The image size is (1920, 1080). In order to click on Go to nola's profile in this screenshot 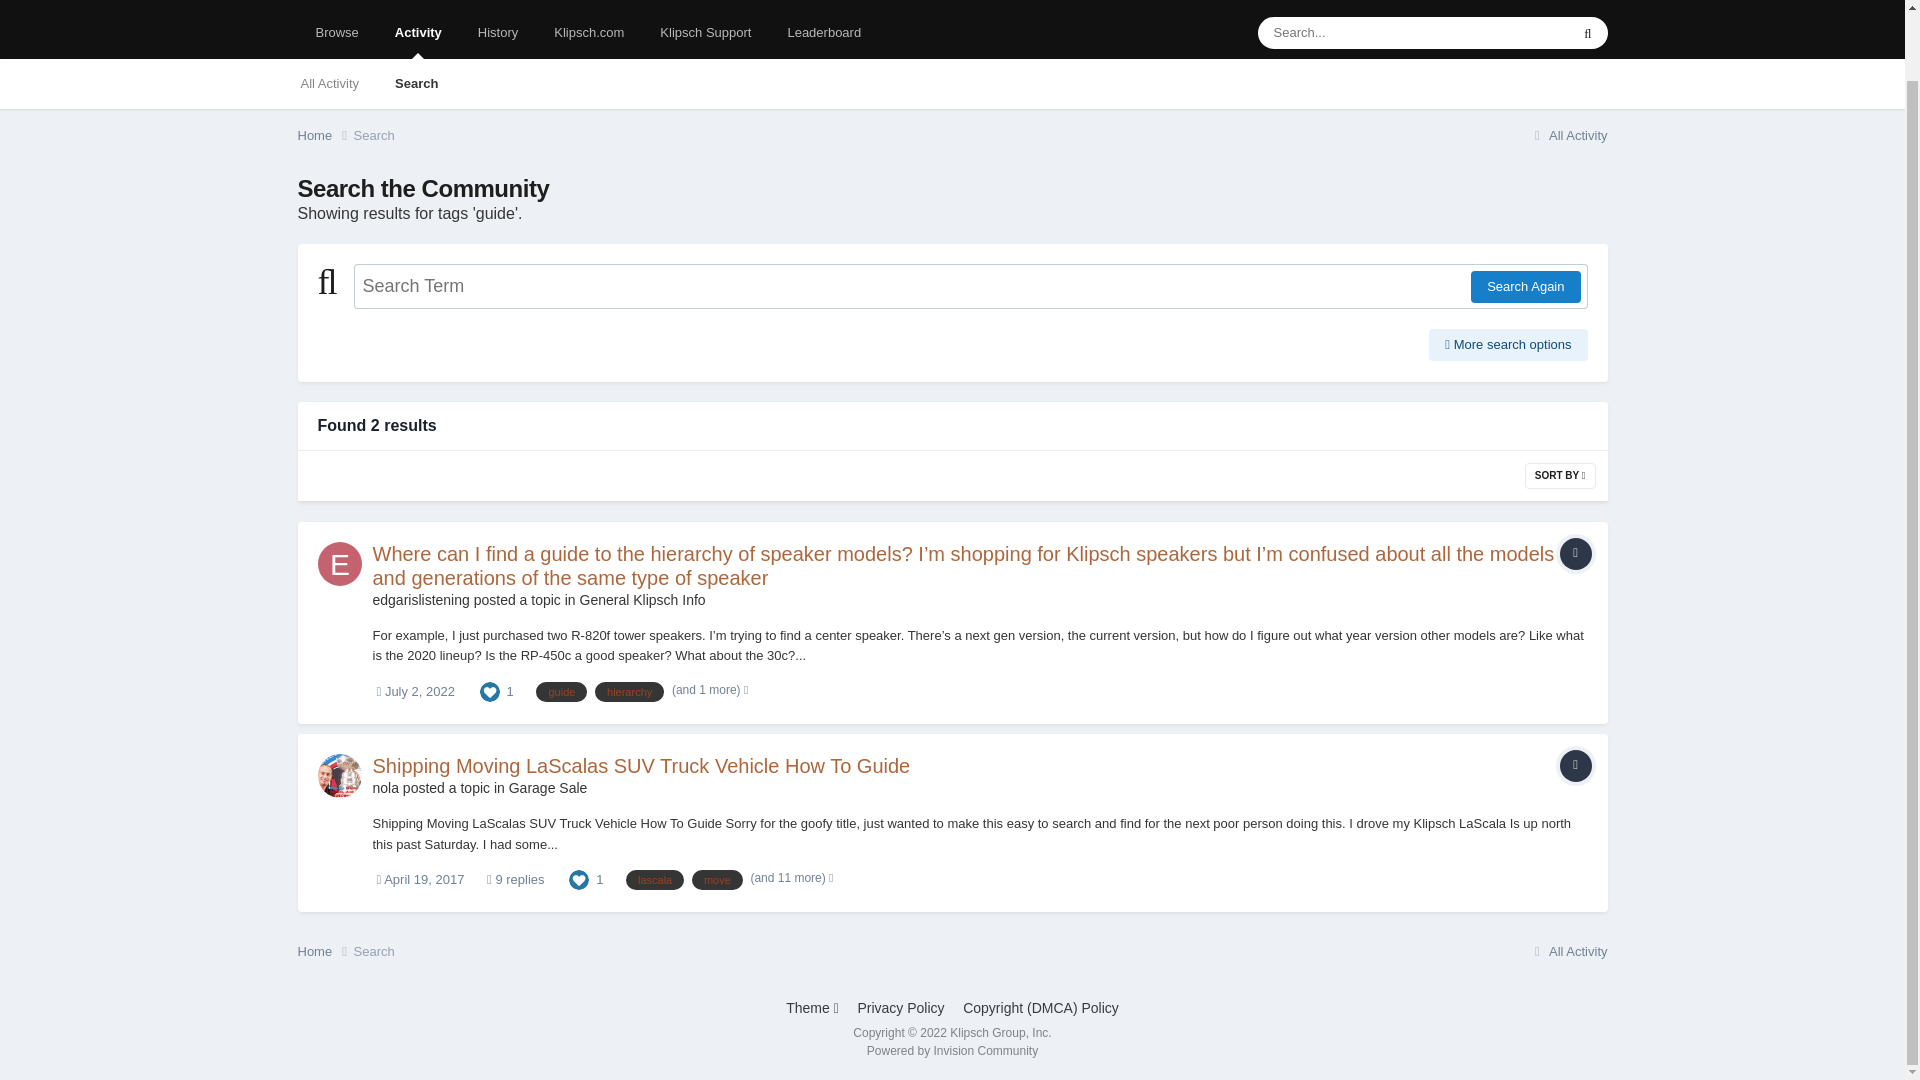, I will do `click(340, 776)`.